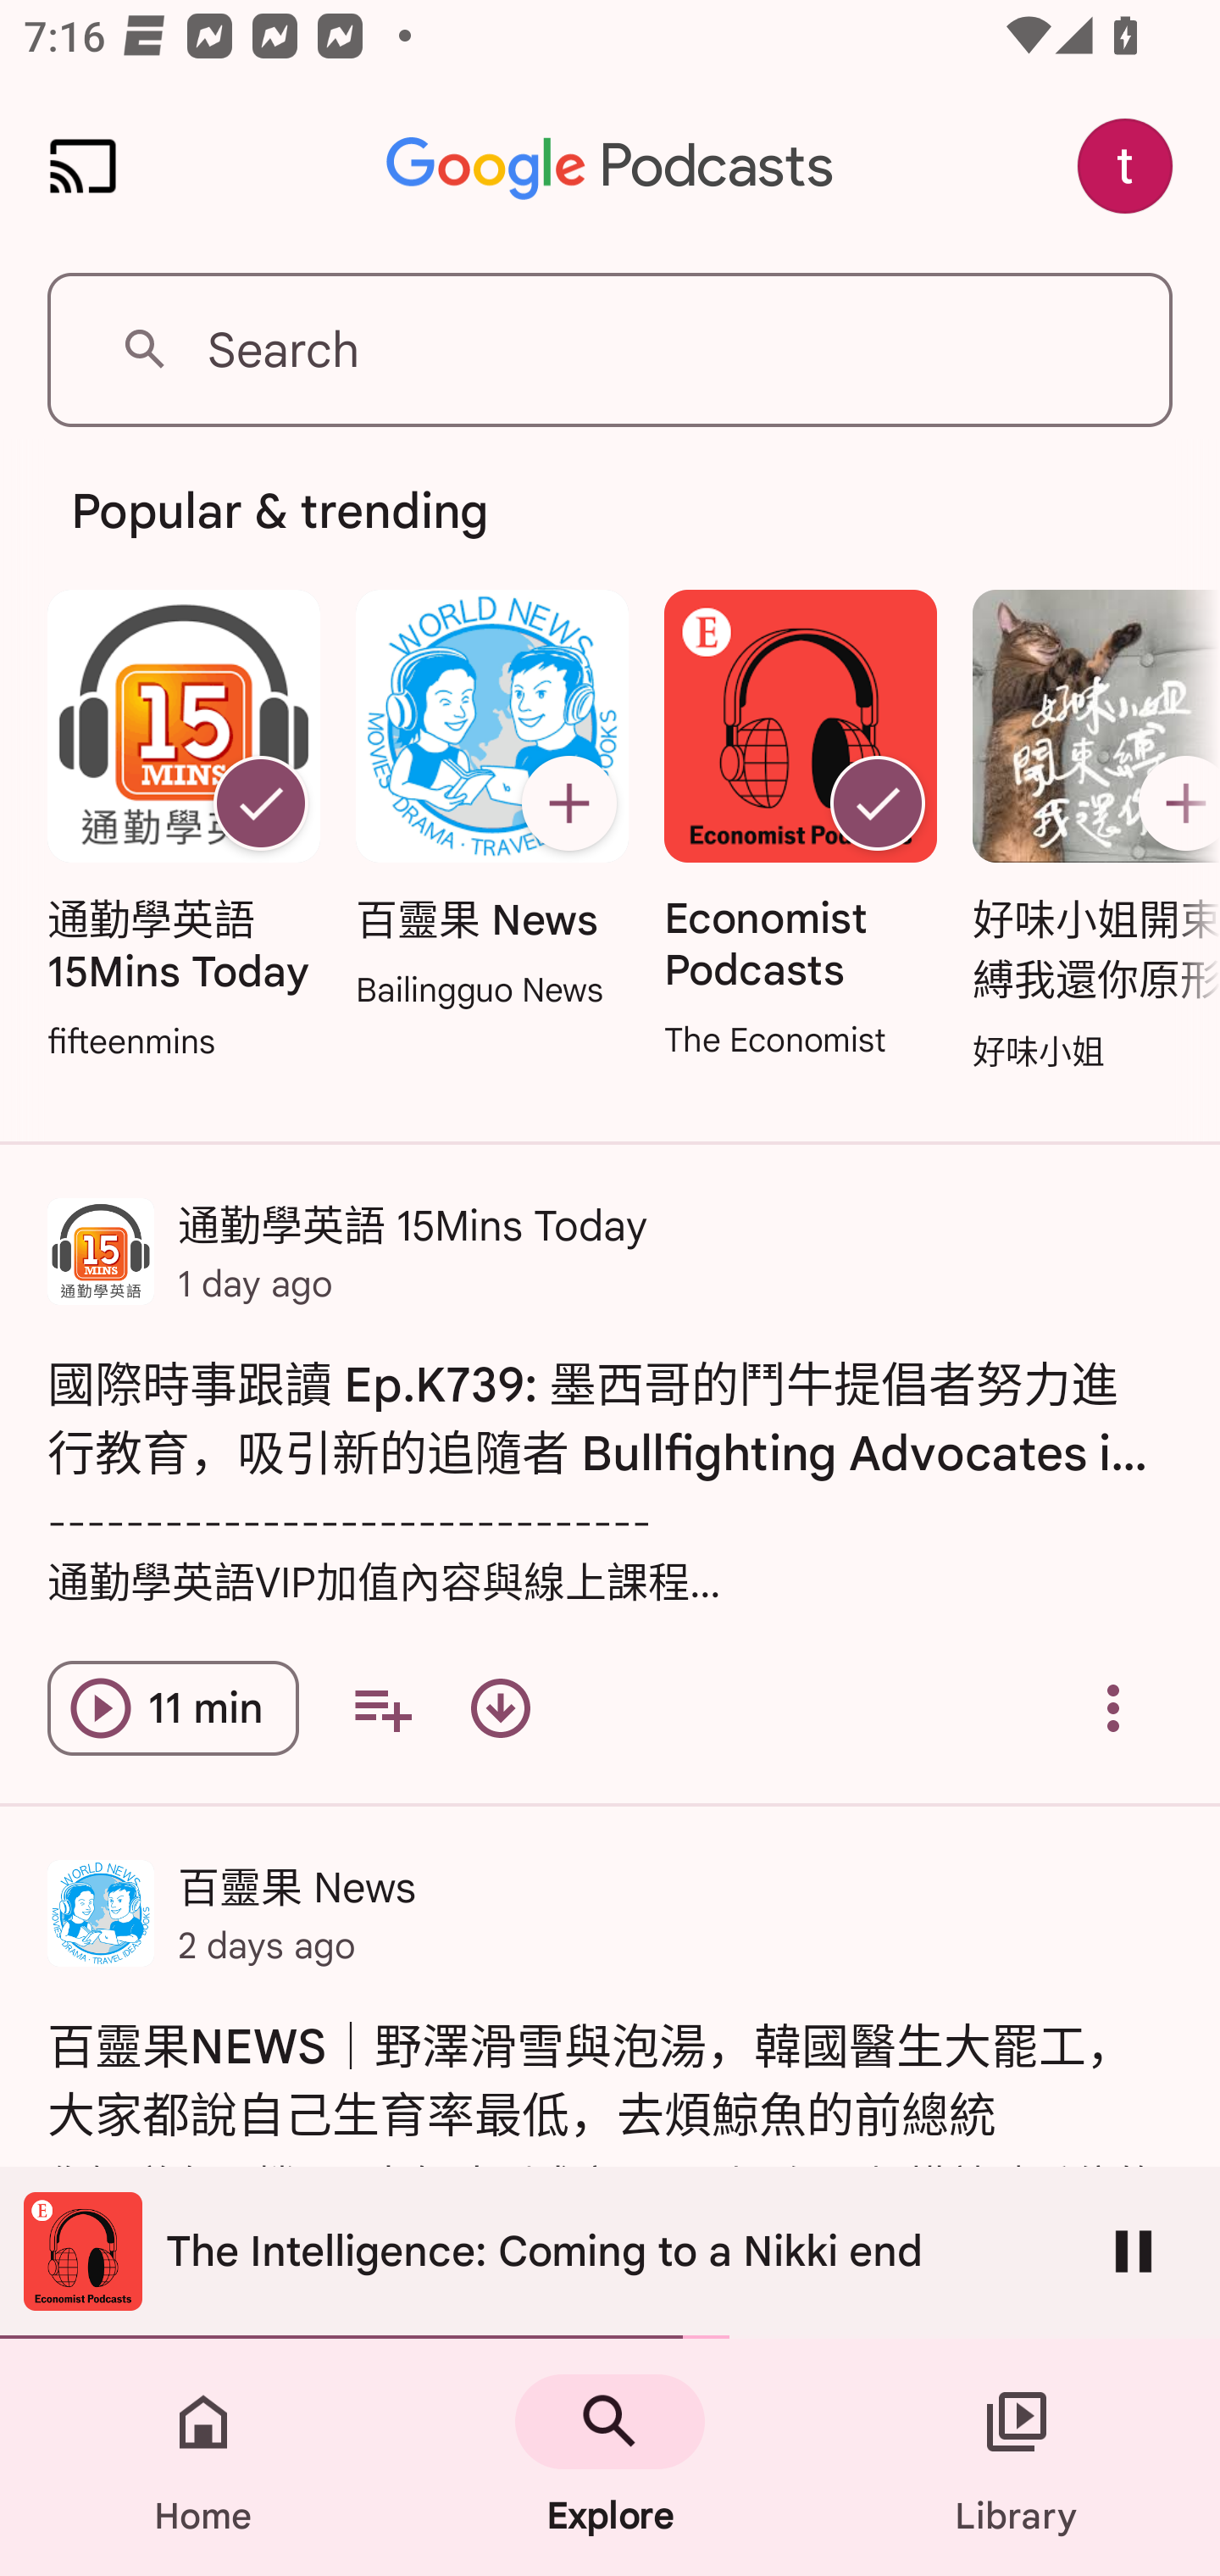 The height and width of the screenshot is (2576, 1220). What do you see at coordinates (1017, 2457) in the screenshot?
I see `Library` at bounding box center [1017, 2457].